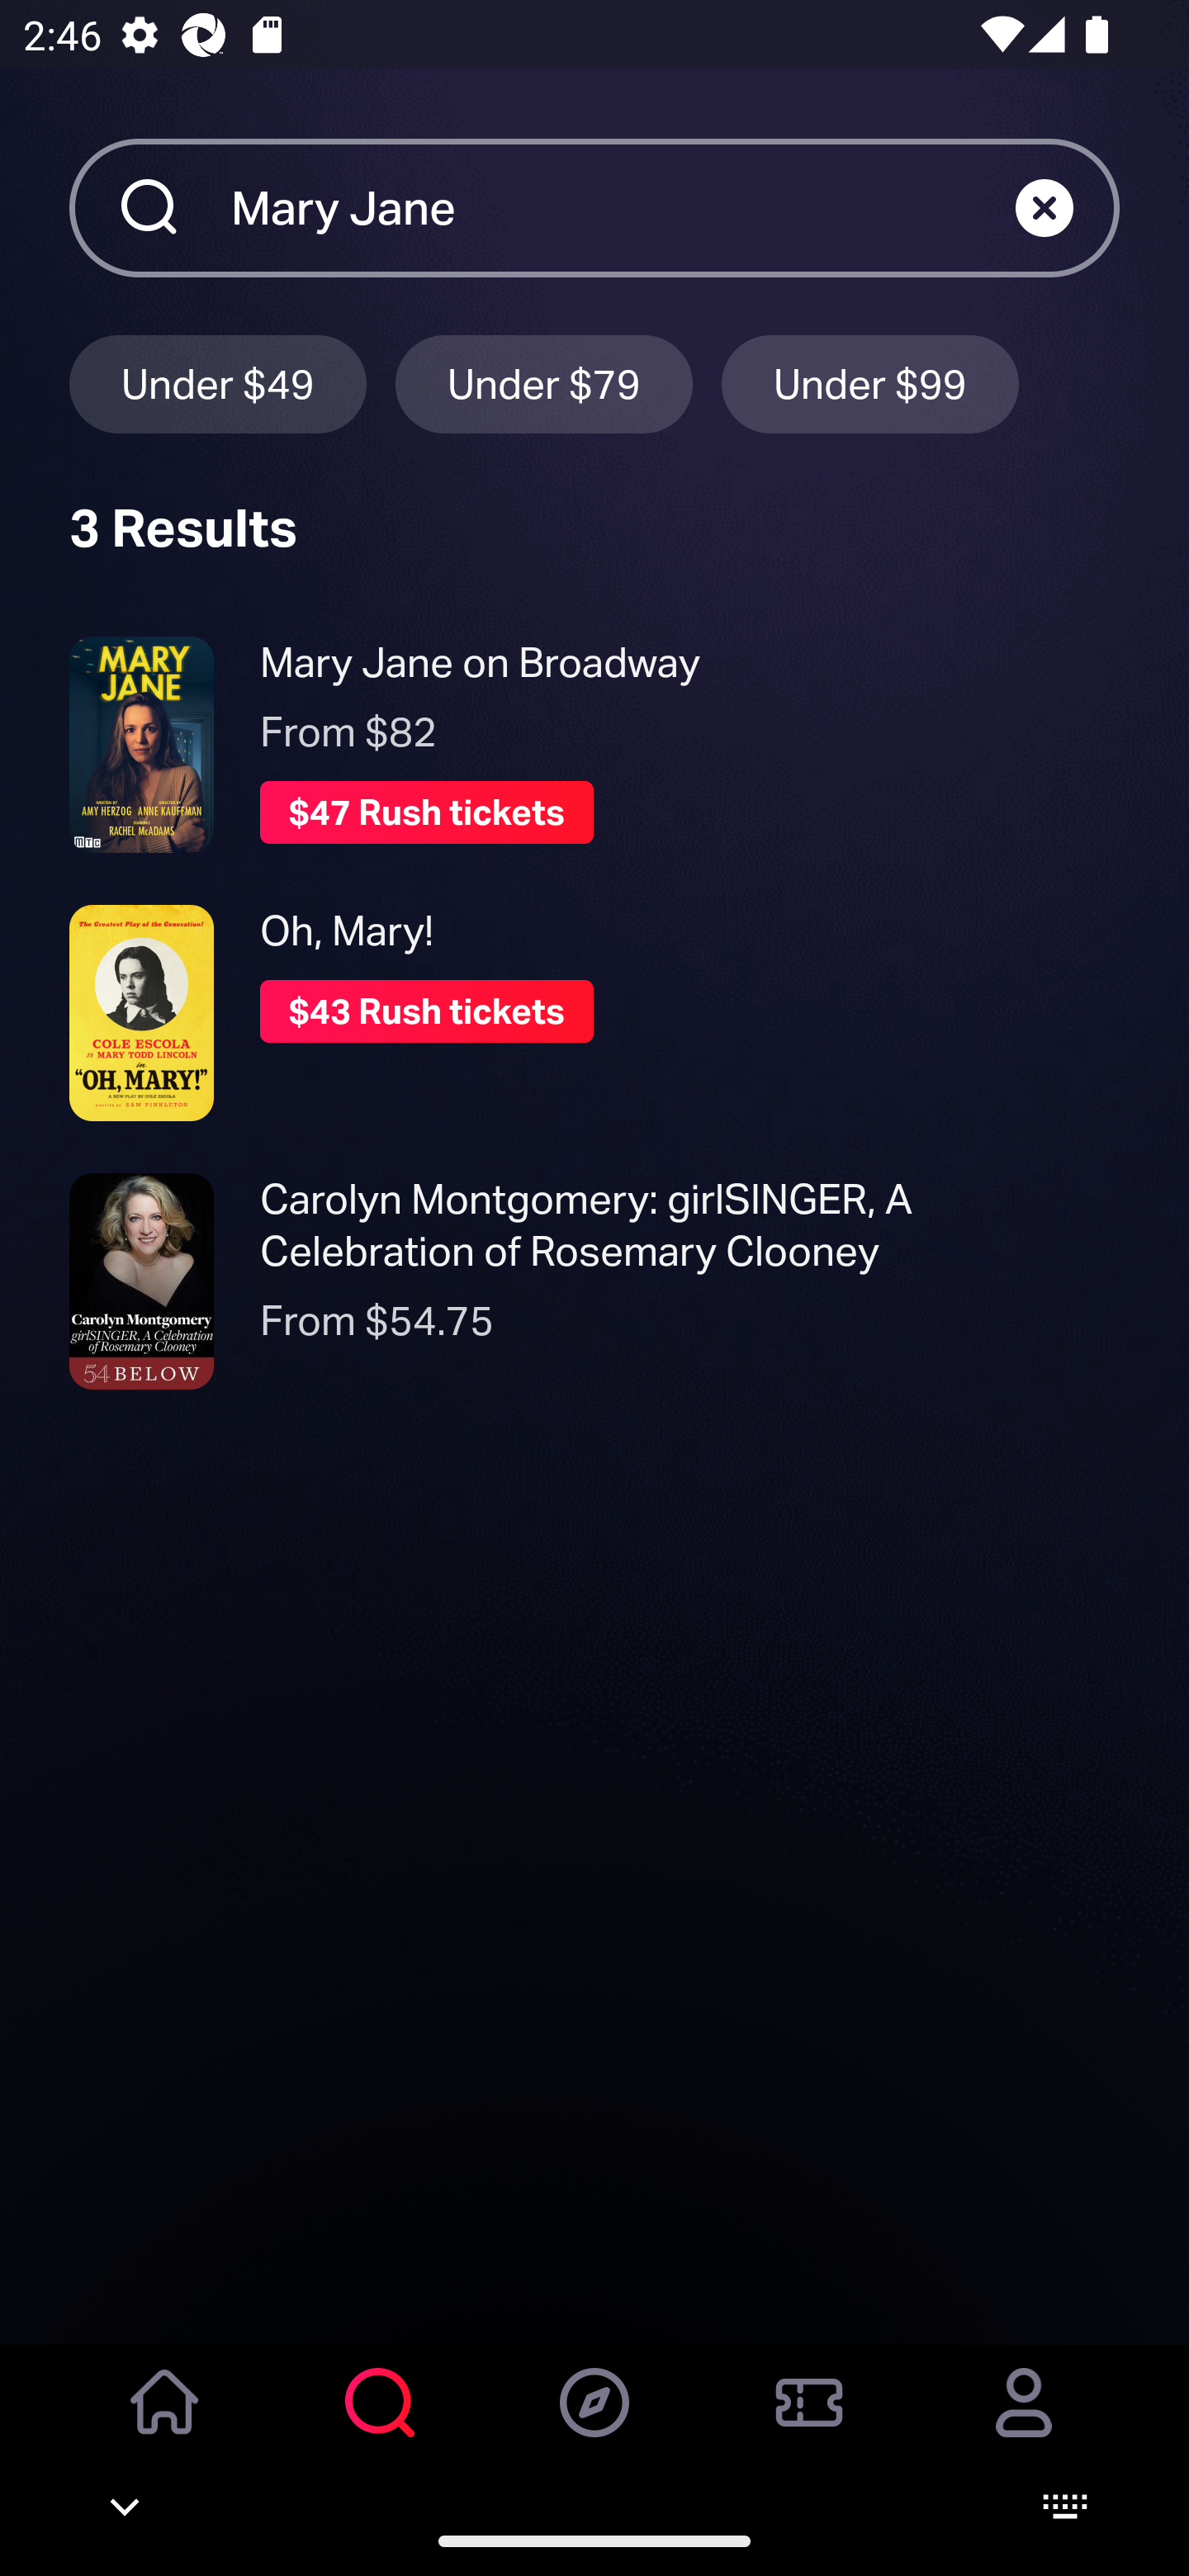  I want to click on Home, so click(165, 2425).